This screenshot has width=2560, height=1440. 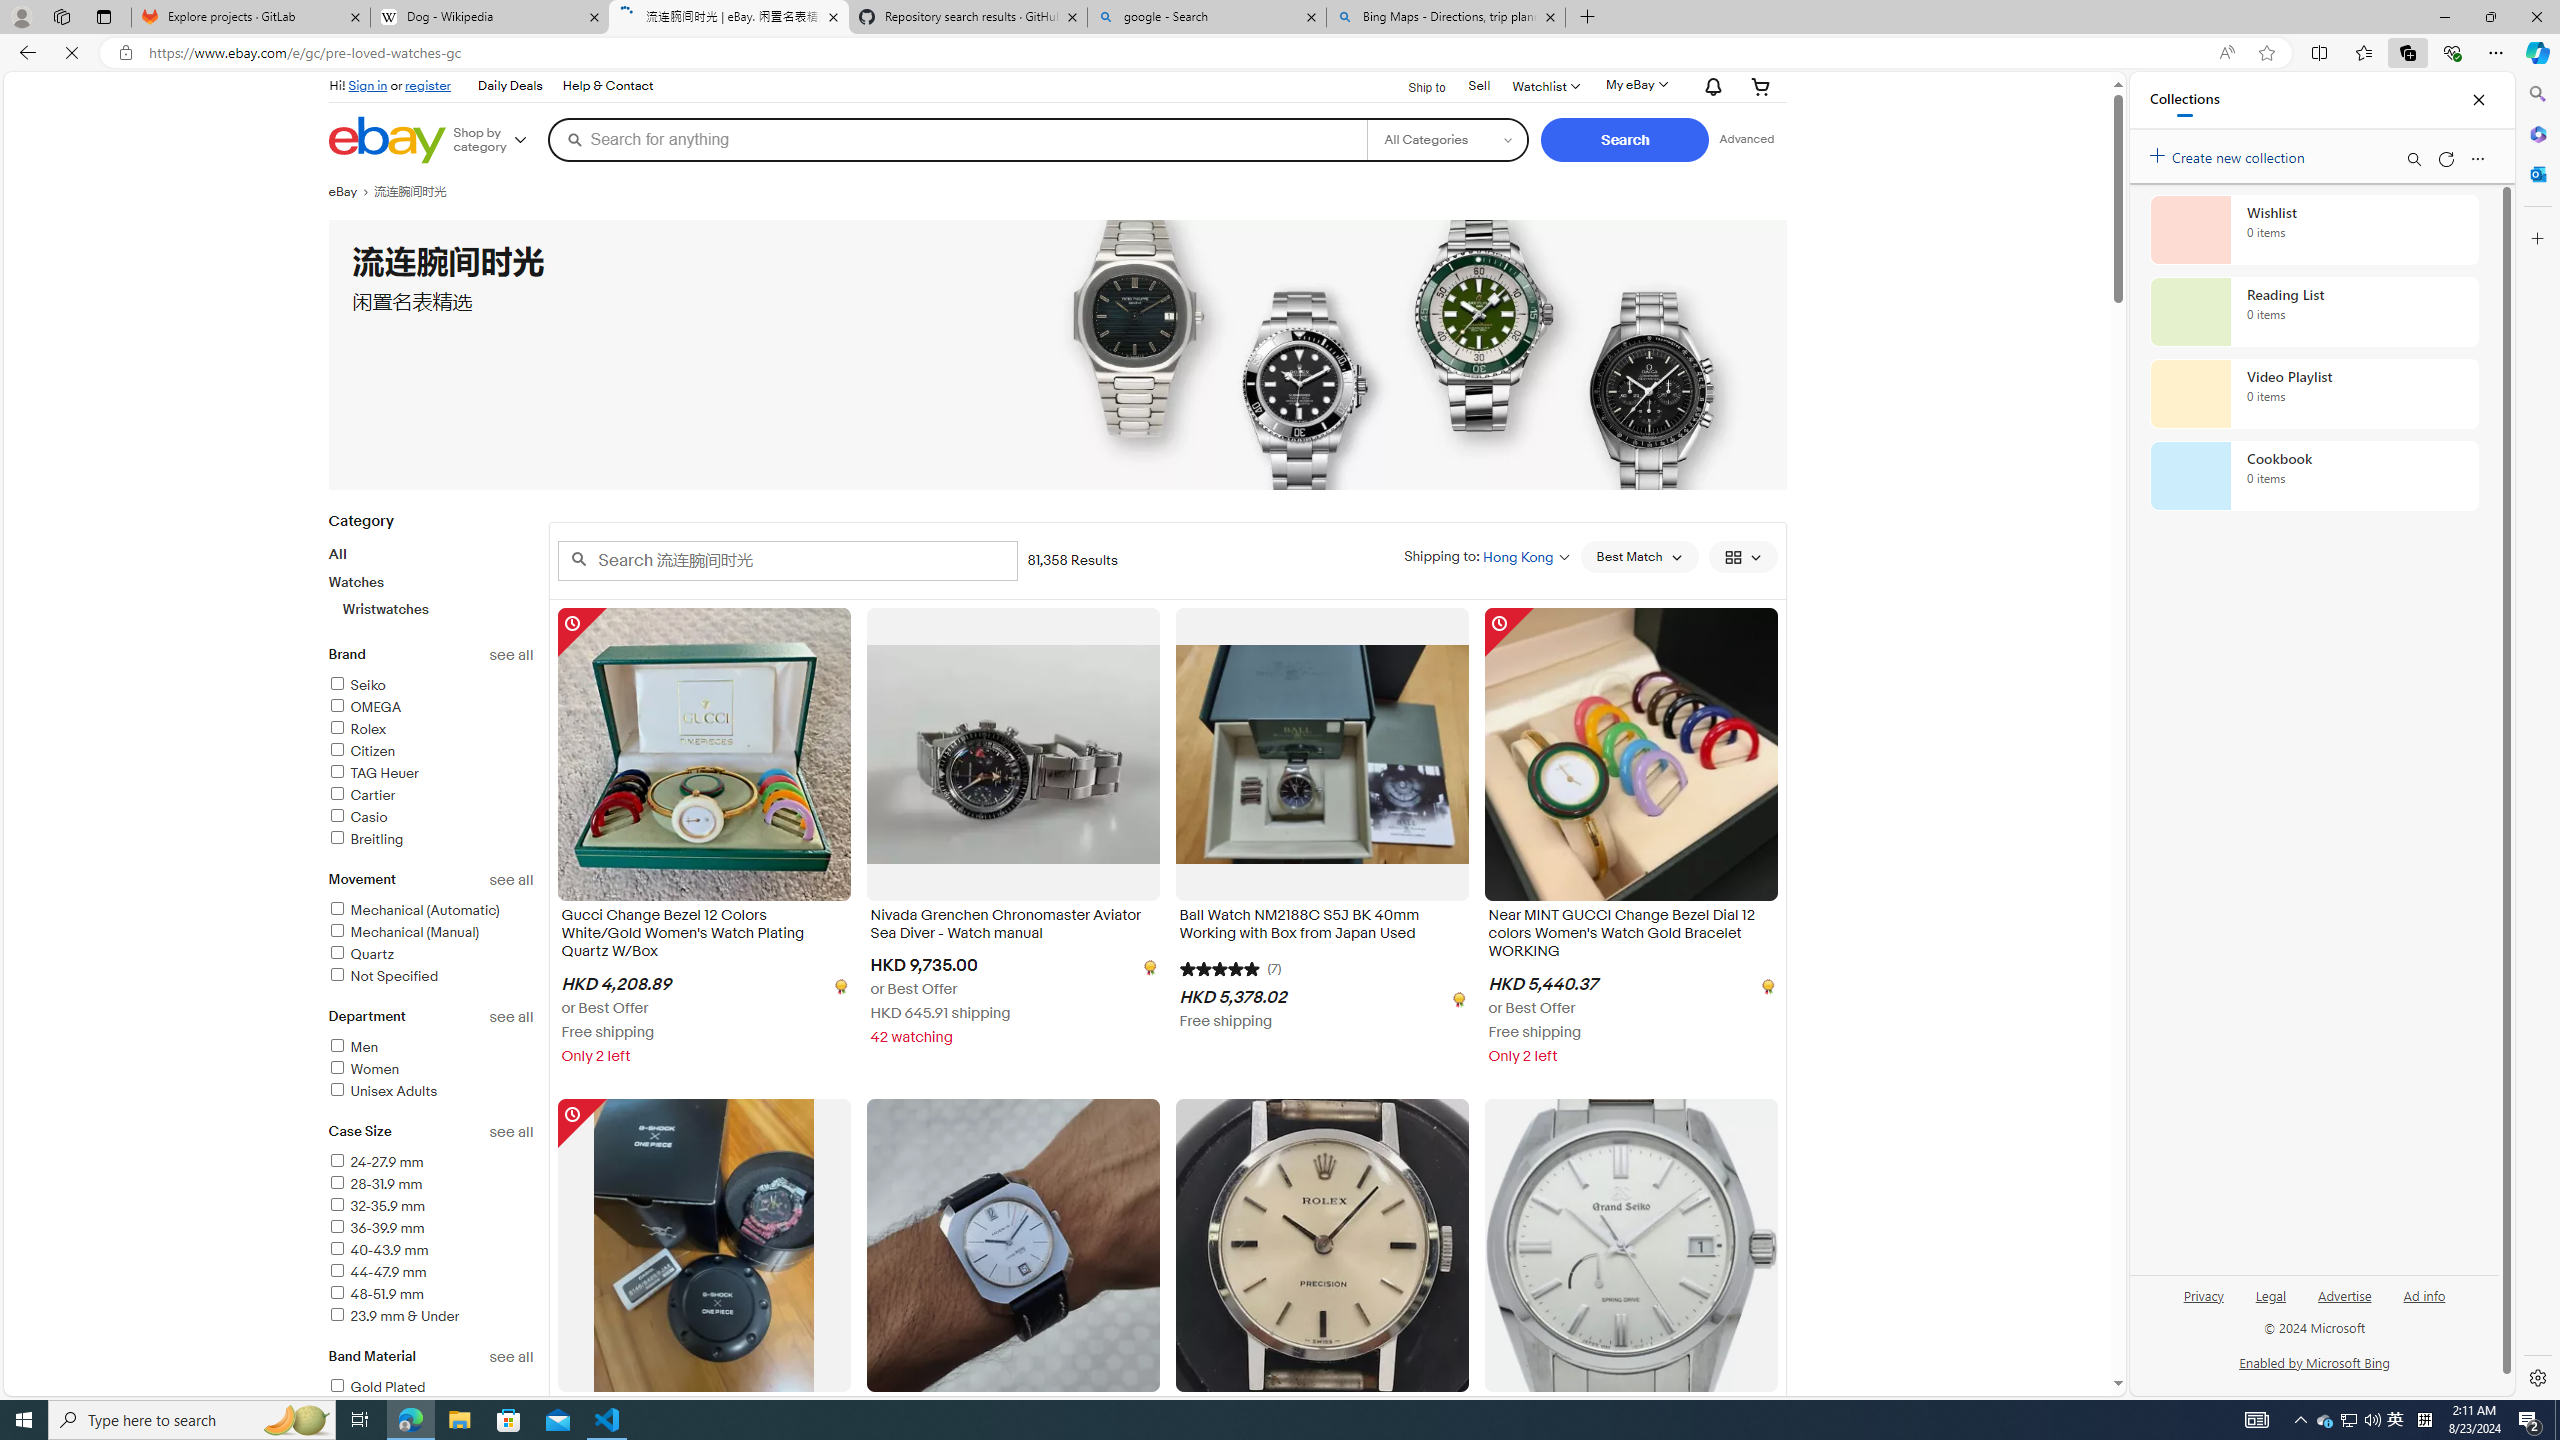 I want to click on google - Search, so click(x=1205, y=17).